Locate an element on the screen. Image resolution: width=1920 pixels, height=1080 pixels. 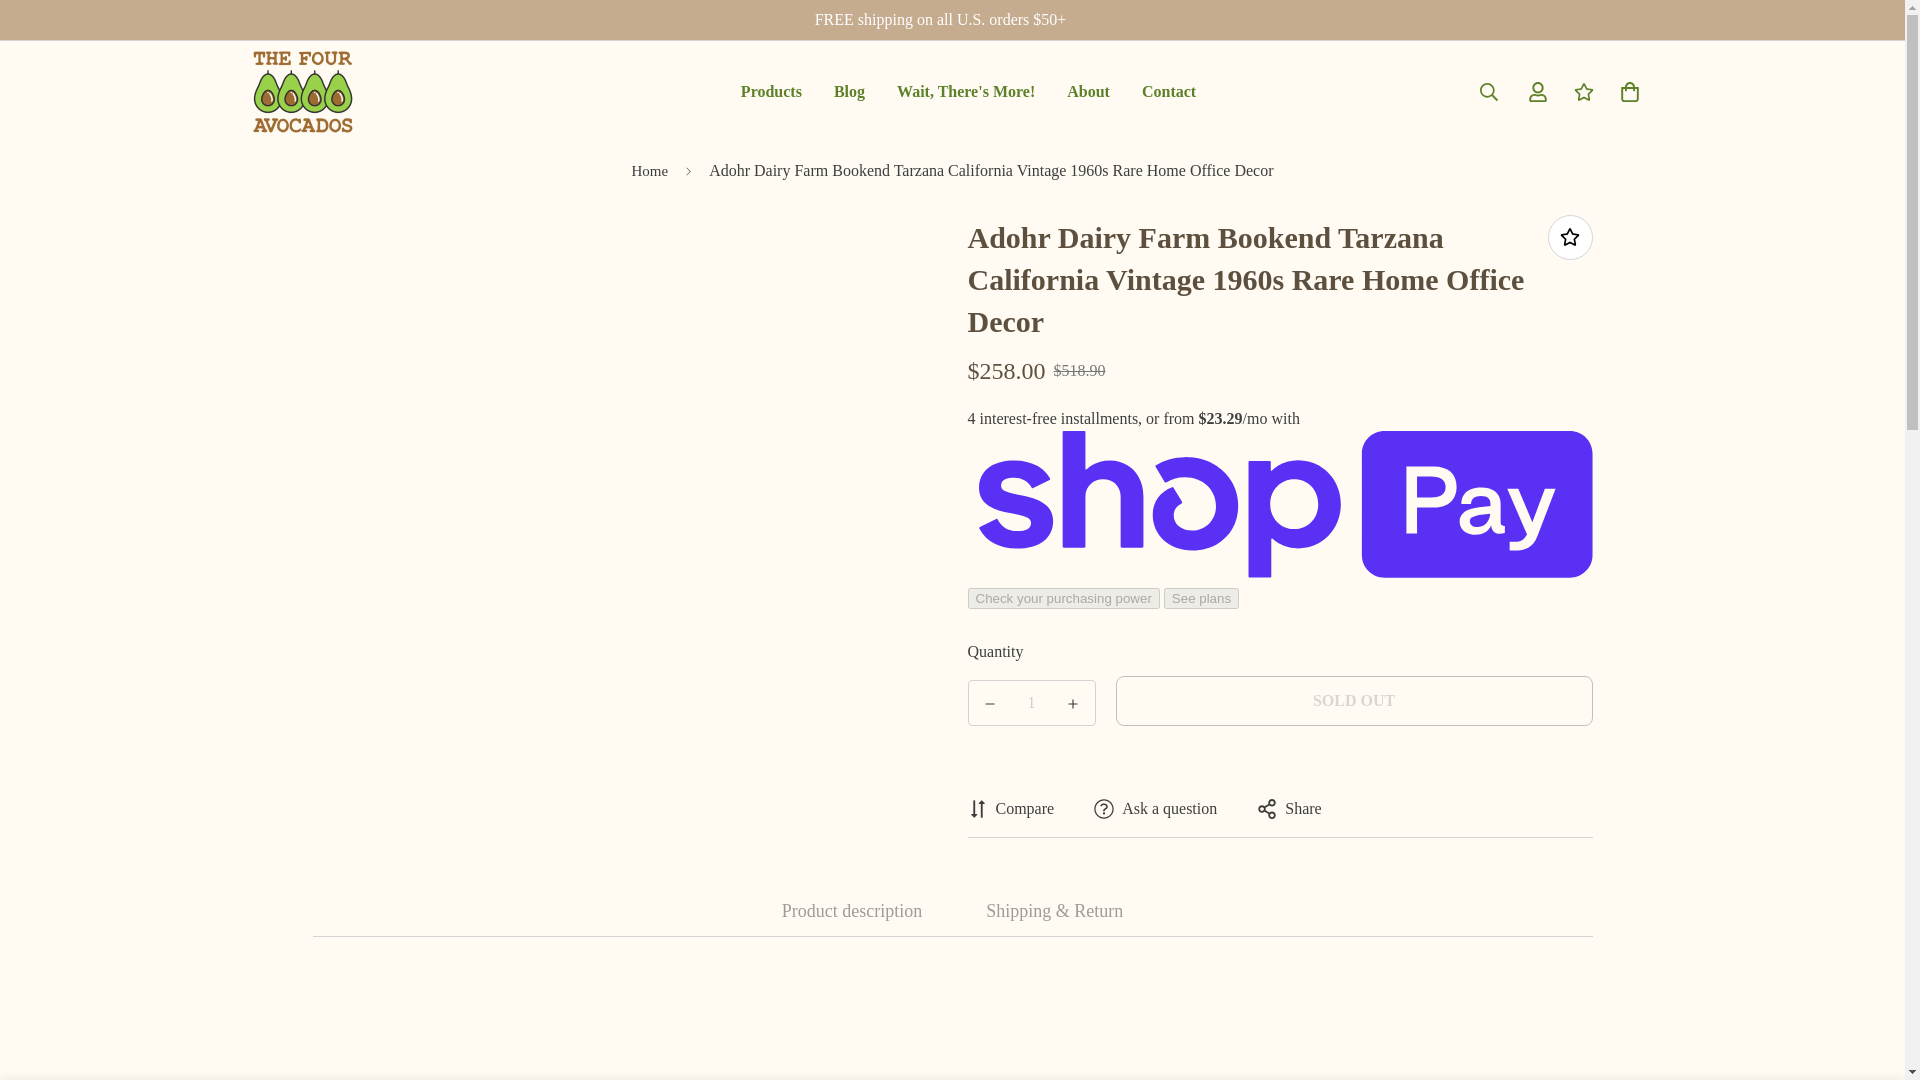
About is located at coordinates (301, 92).